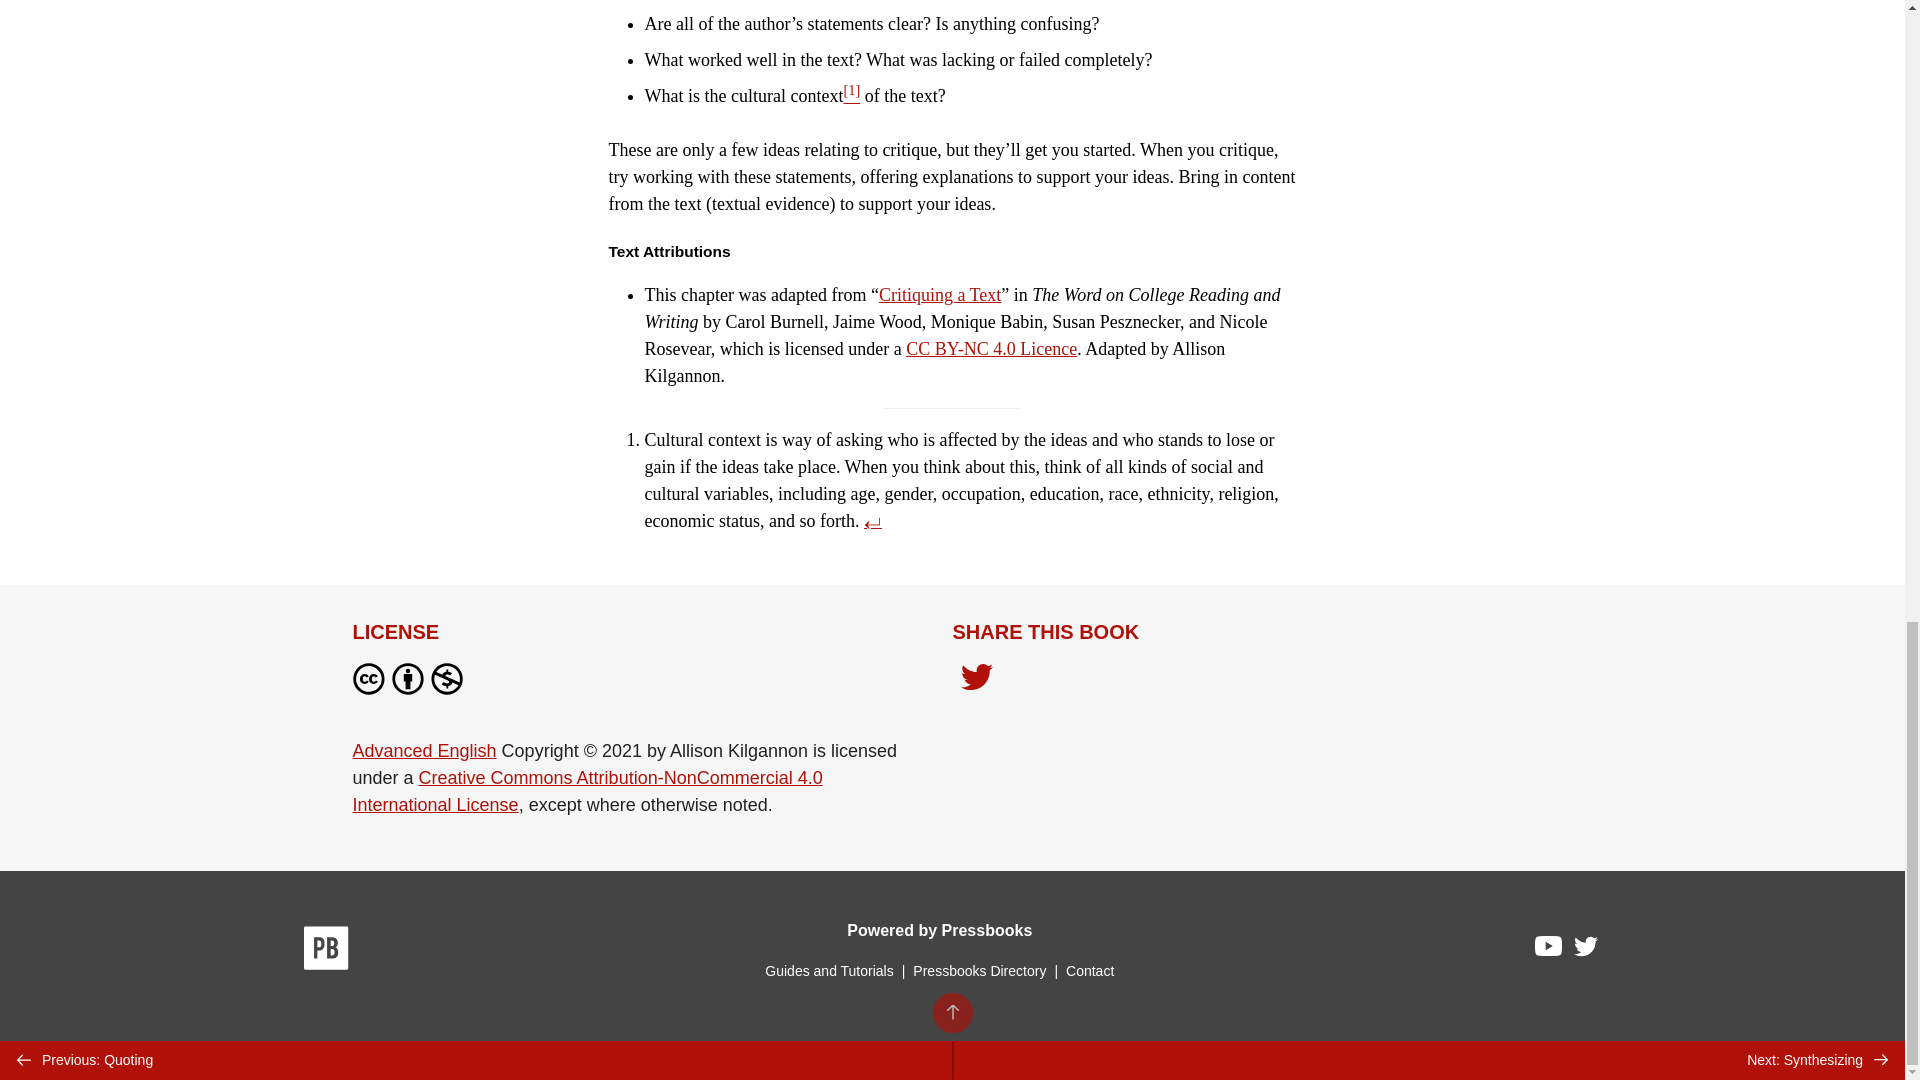 The height and width of the screenshot is (1080, 1920). What do you see at coordinates (940, 294) in the screenshot?
I see `Critiquing a Text` at bounding box center [940, 294].